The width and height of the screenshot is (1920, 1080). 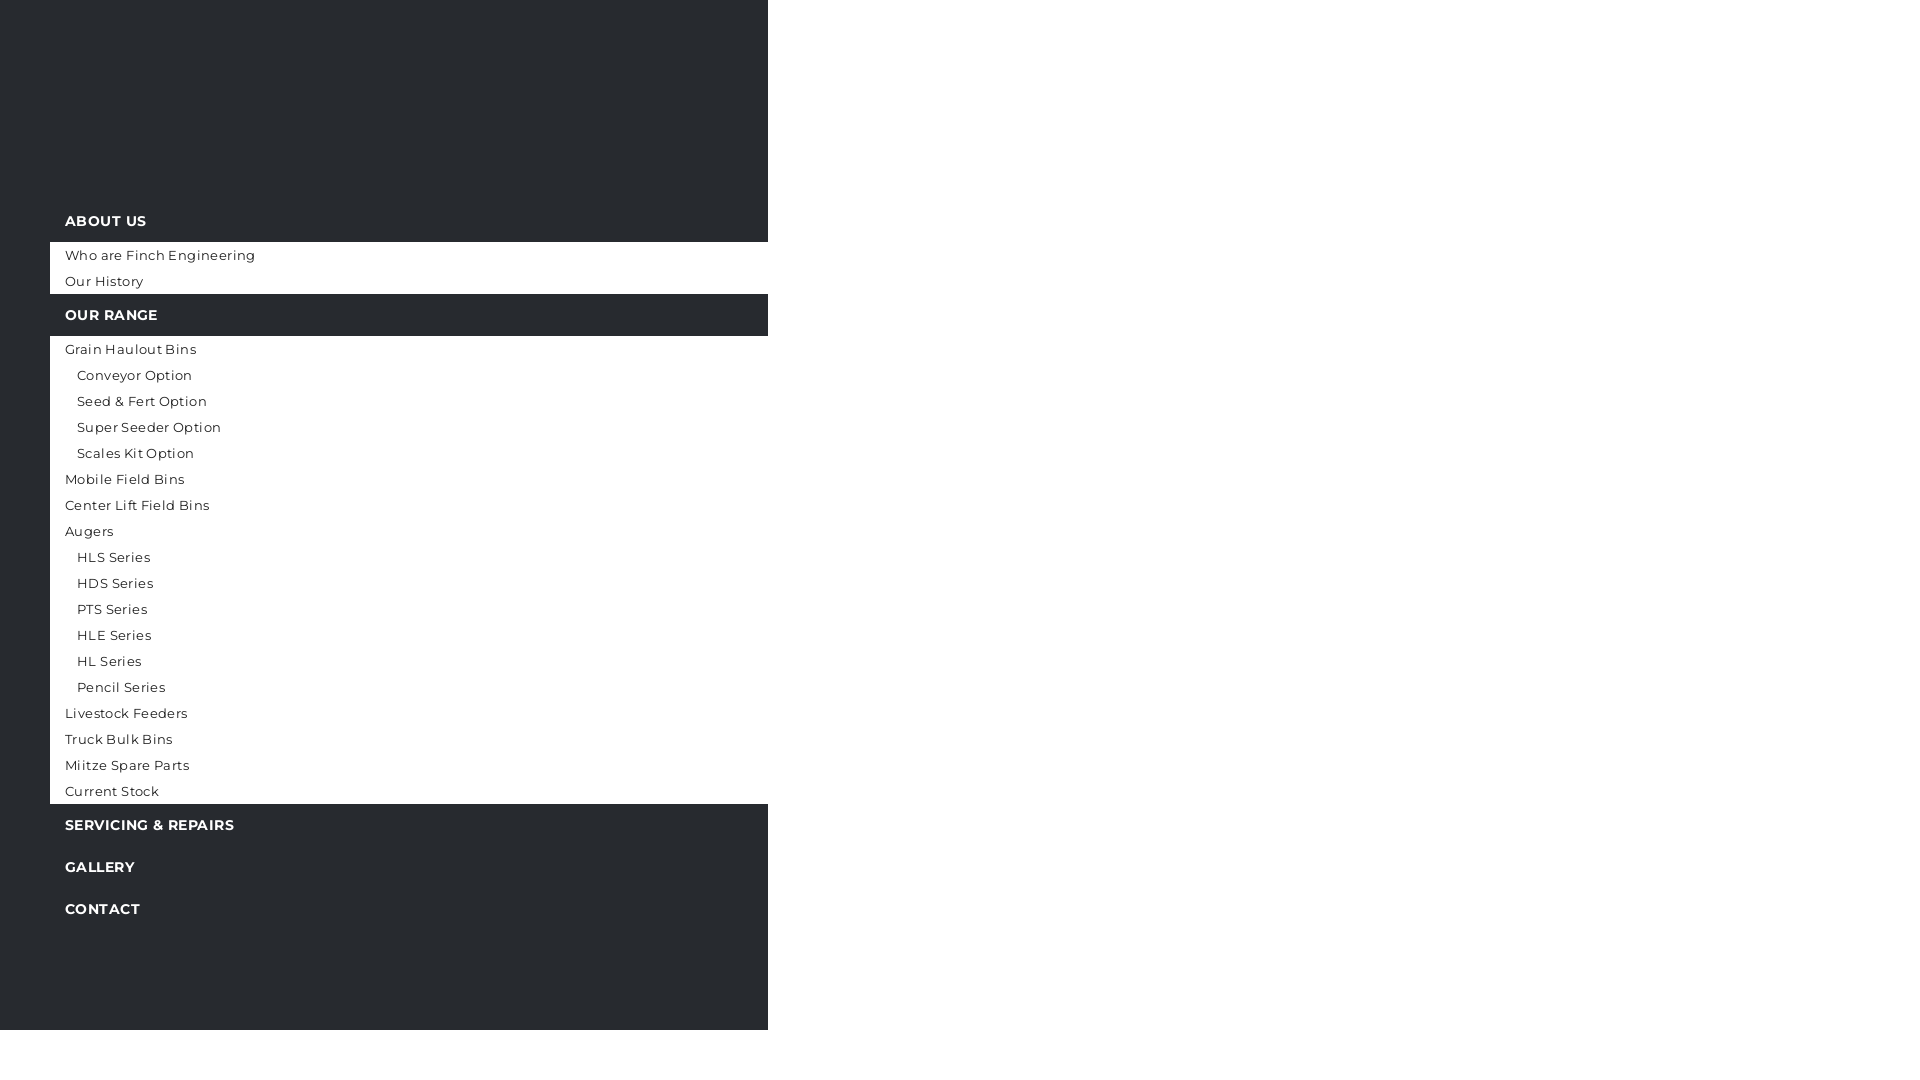 I want to click on Conveyor Option, so click(x=446, y=375).